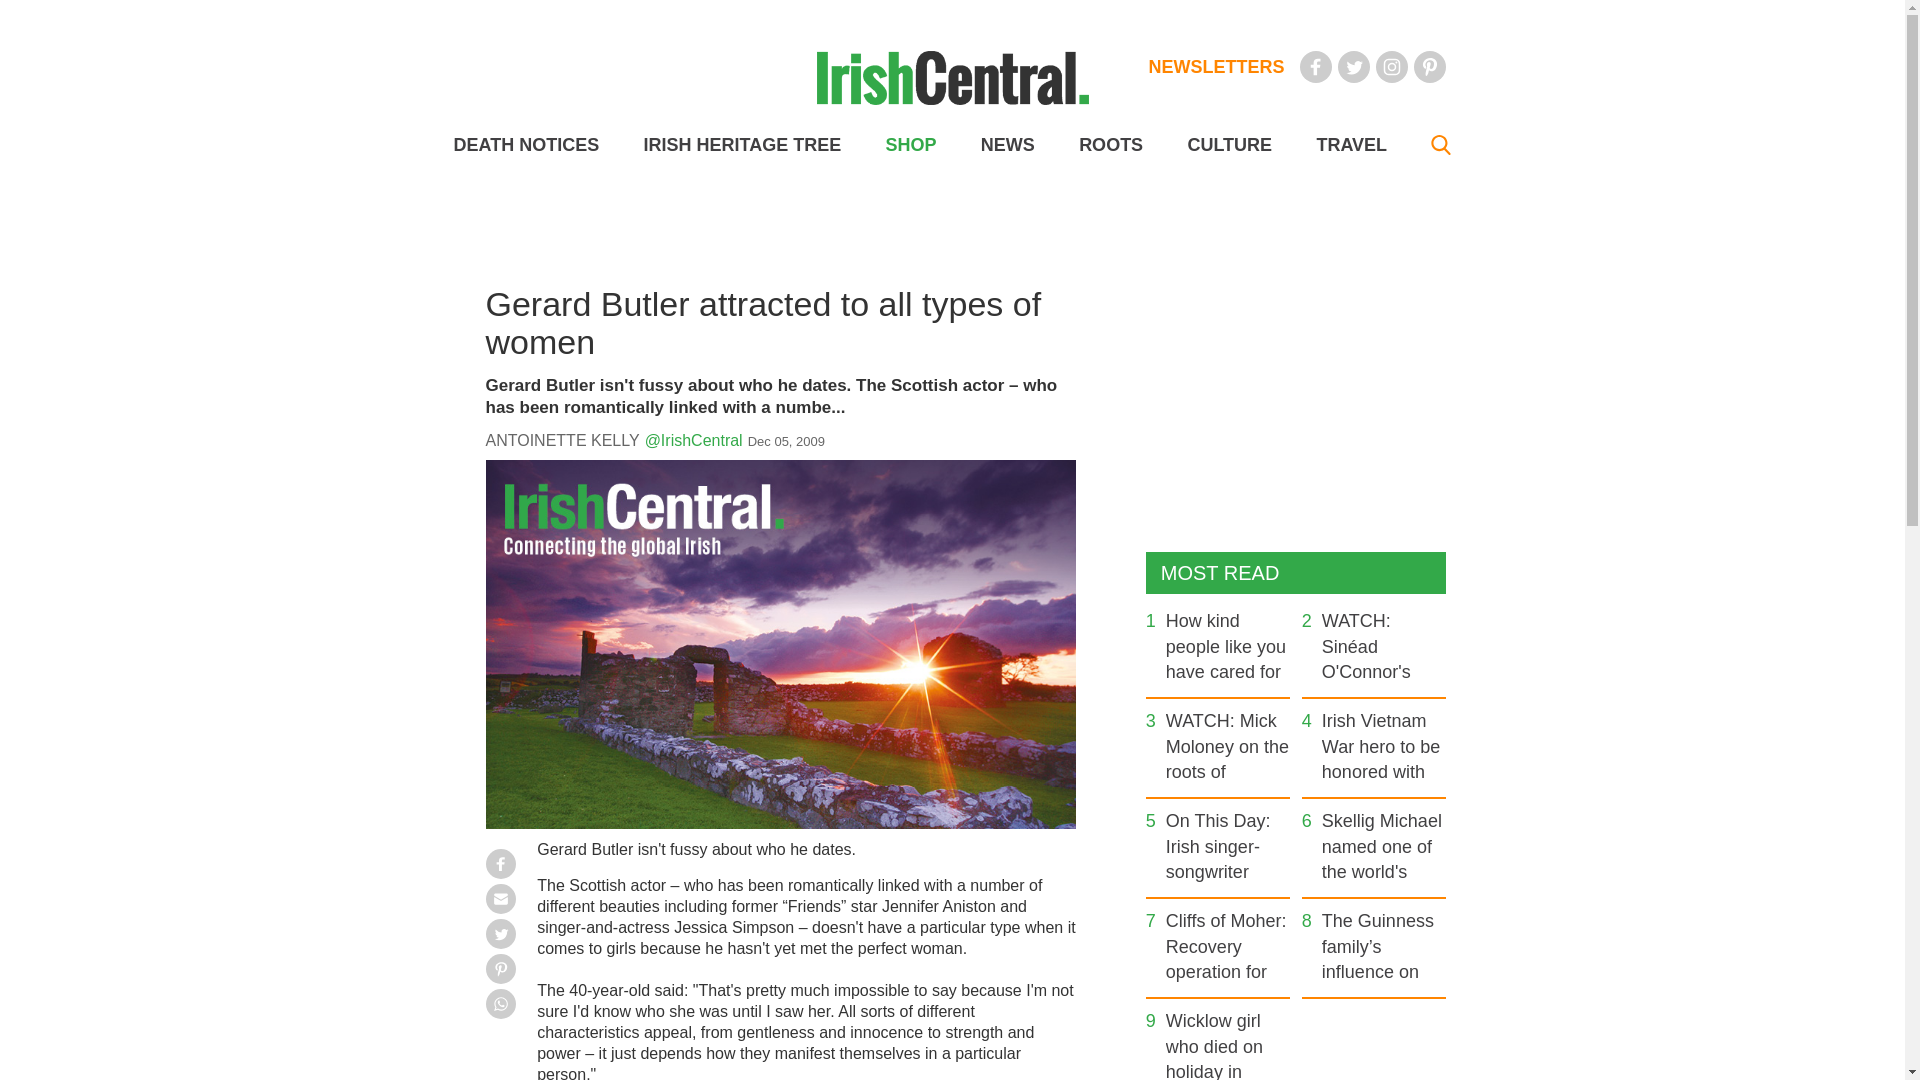 The image size is (1920, 1080). Describe the element at coordinates (1008, 145) in the screenshot. I see `NEWS` at that location.